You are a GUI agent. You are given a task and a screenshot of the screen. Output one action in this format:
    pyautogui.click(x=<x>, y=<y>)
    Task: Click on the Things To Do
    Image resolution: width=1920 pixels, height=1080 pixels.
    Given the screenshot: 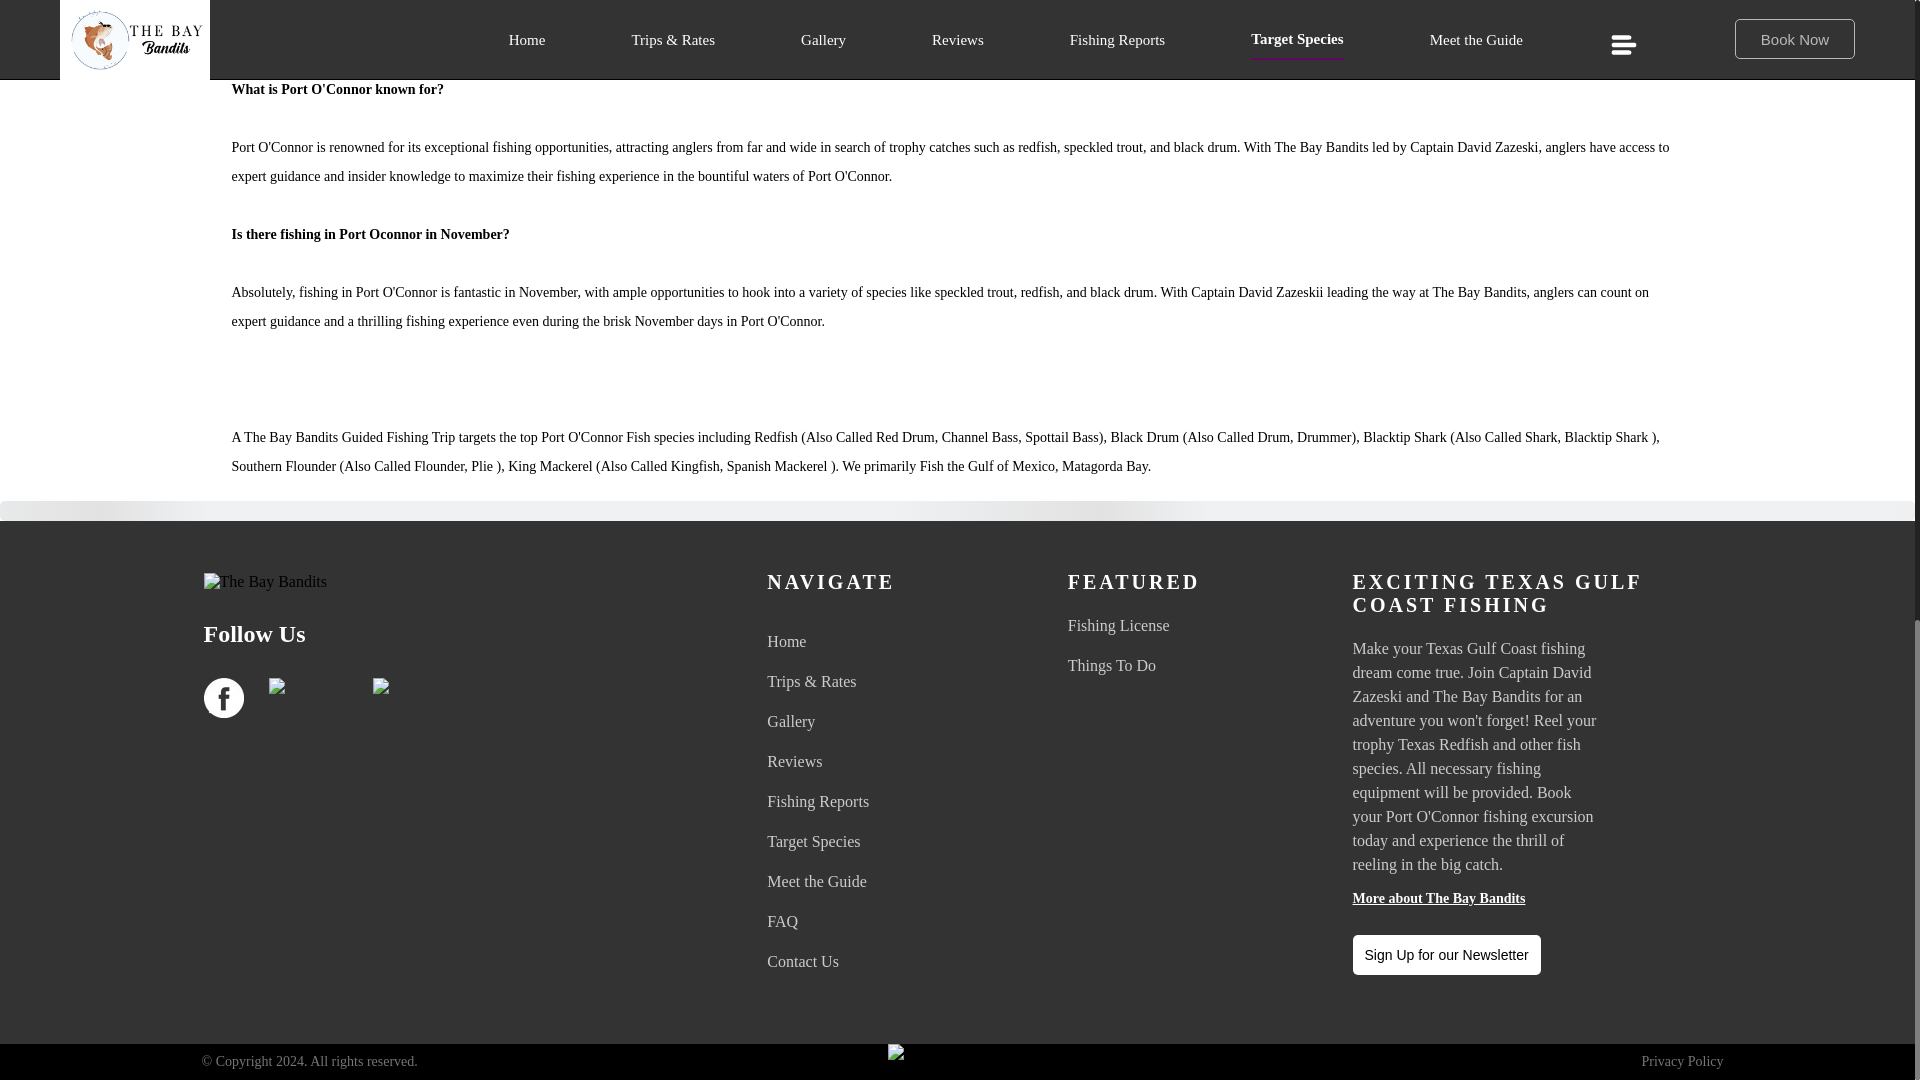 What is the action you would take?
    pyautogui.click(x=1192, y=666)
    